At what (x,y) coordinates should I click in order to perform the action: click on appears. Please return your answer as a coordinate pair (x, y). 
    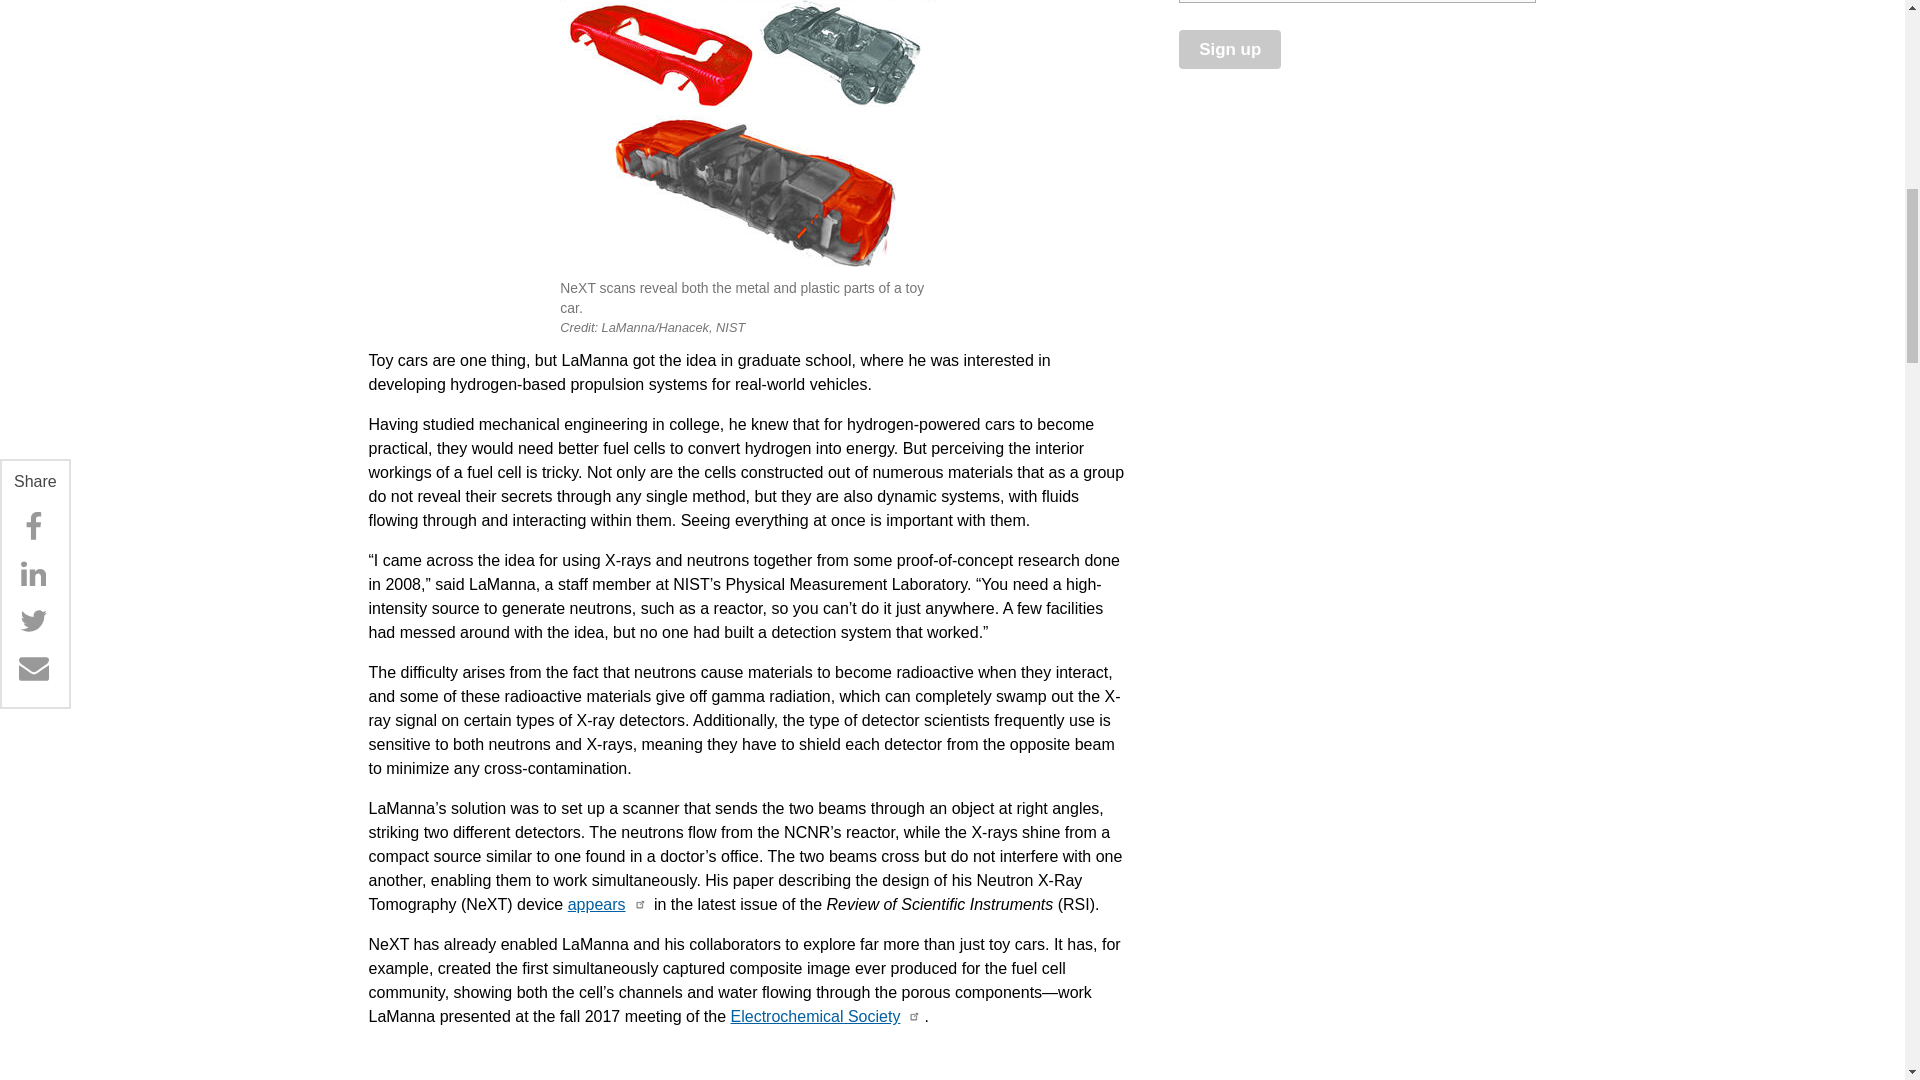
    Looking at the image, I should click on (596, 904).